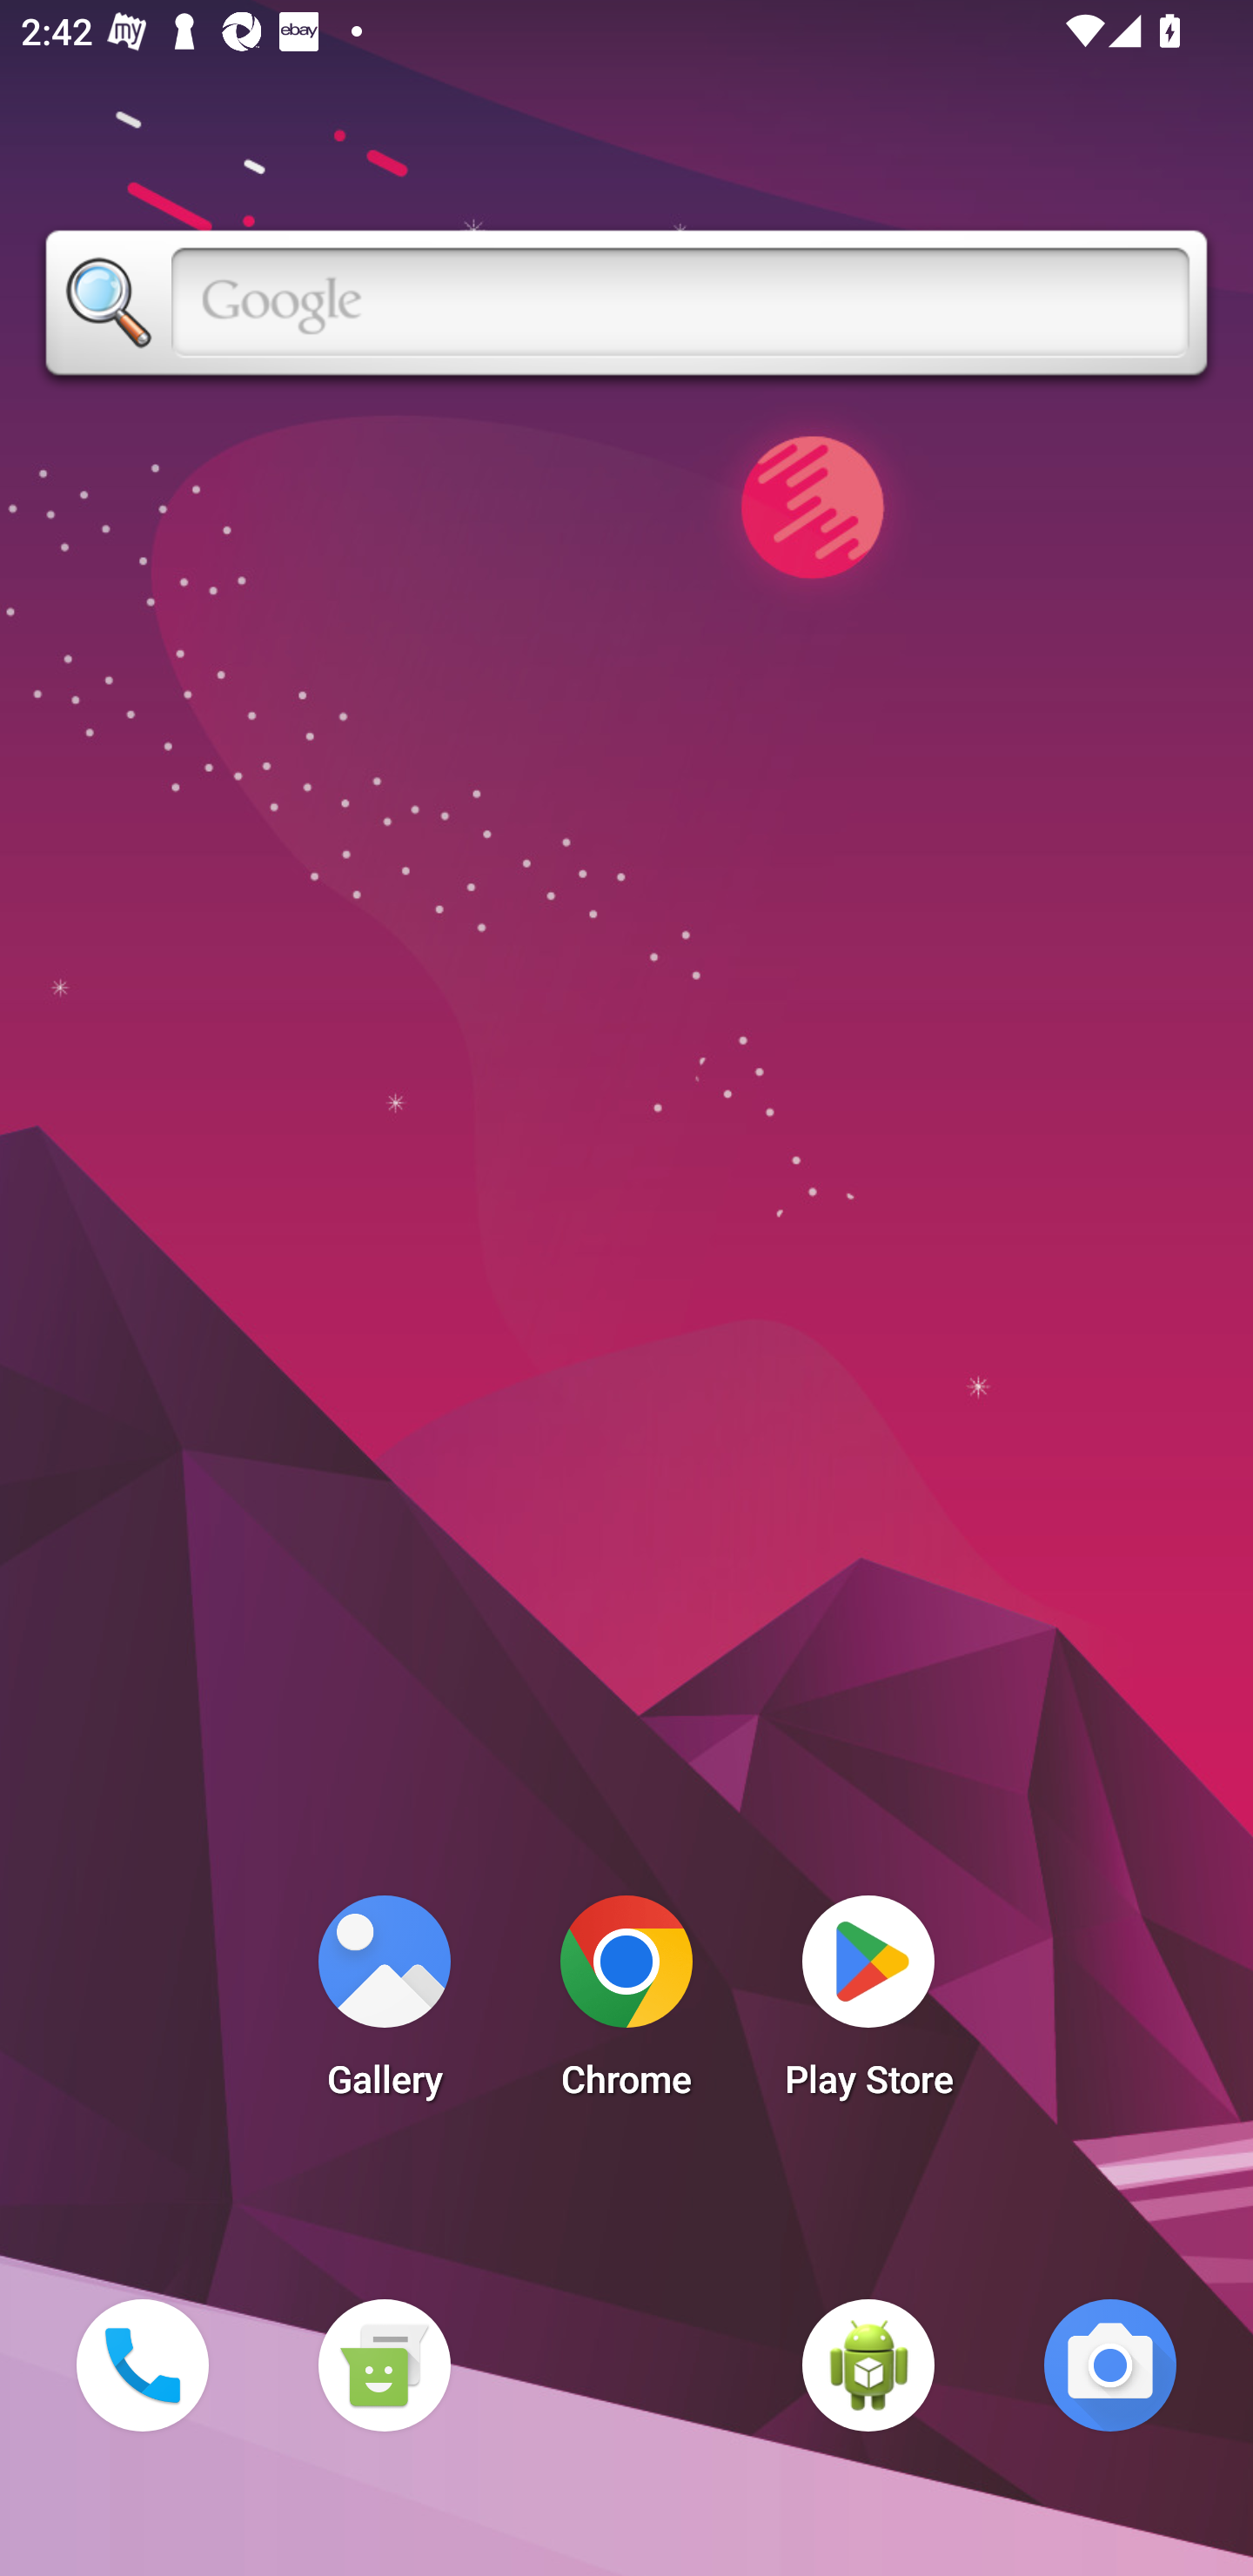  I want to click on WebView Browser Tester, so click(868, 2365).